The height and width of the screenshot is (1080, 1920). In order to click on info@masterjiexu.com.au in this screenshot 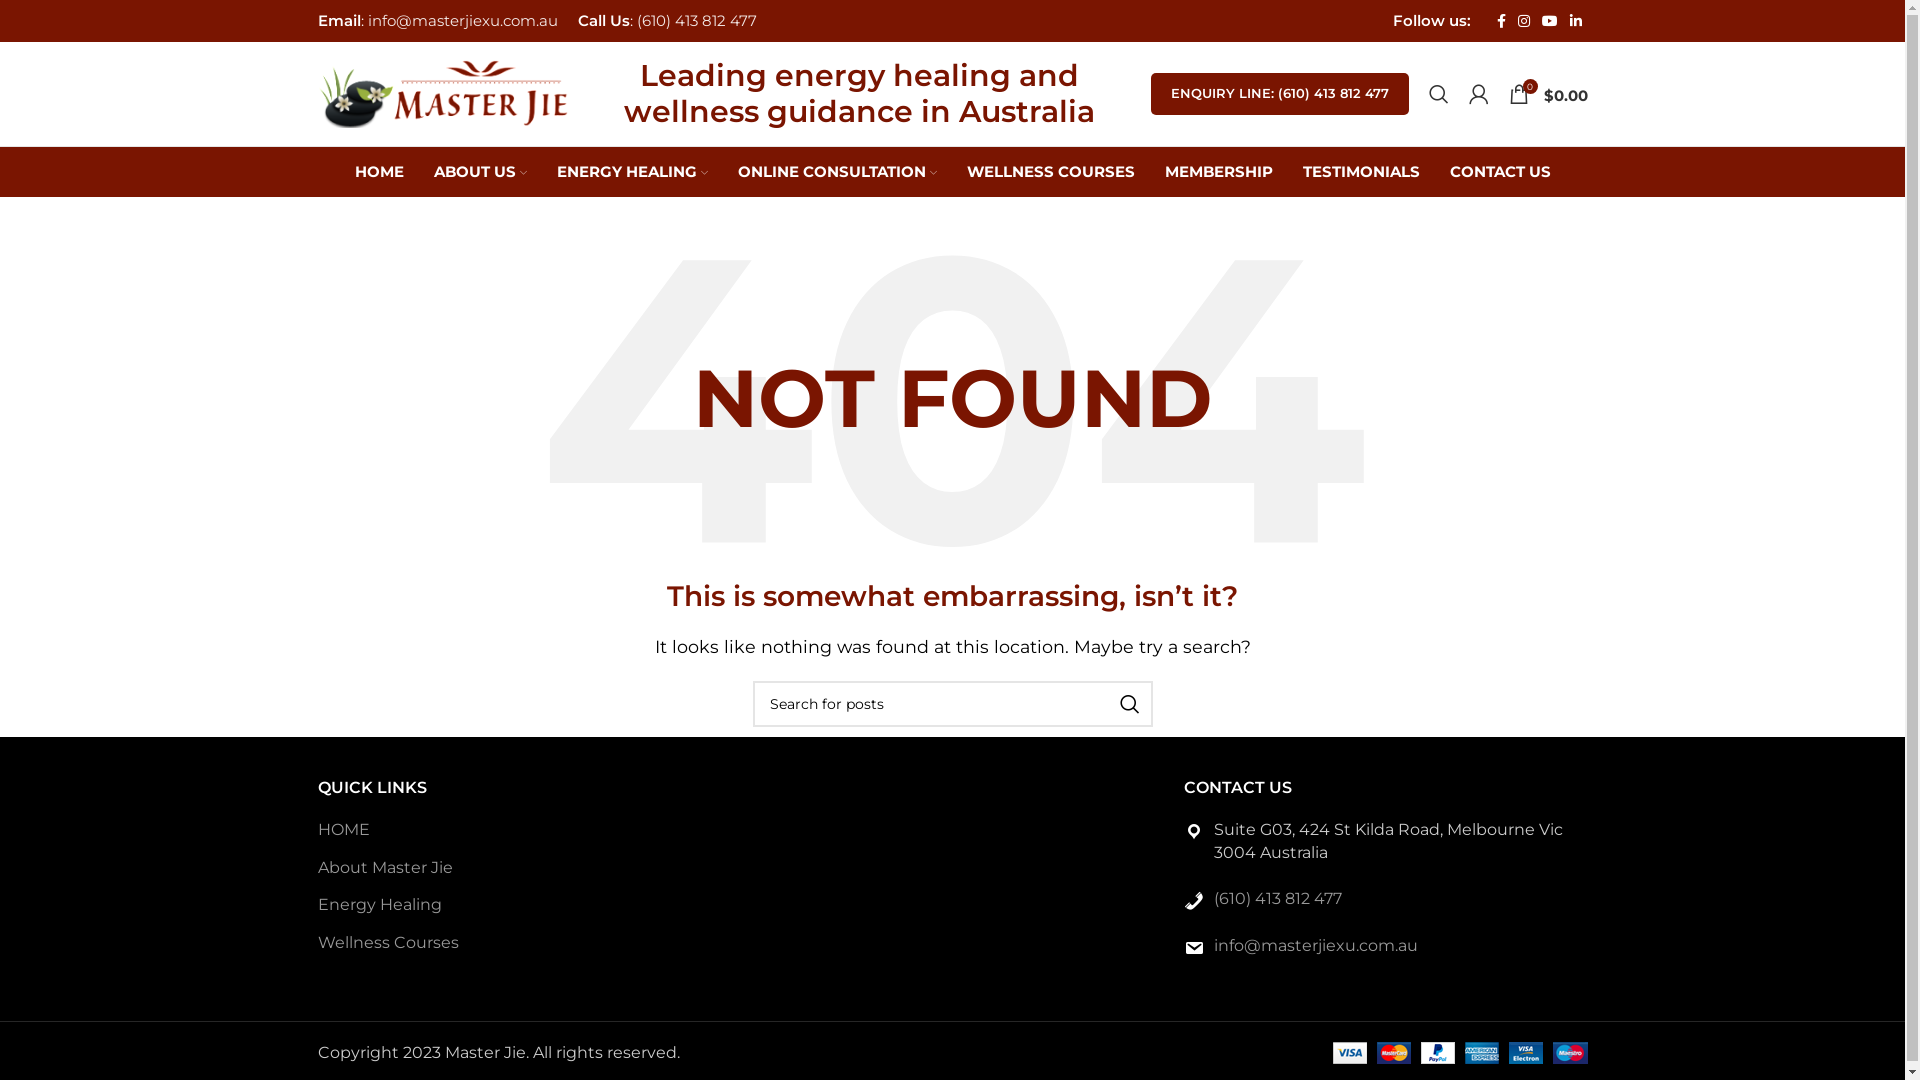, I will do `click(1316, 946)`.